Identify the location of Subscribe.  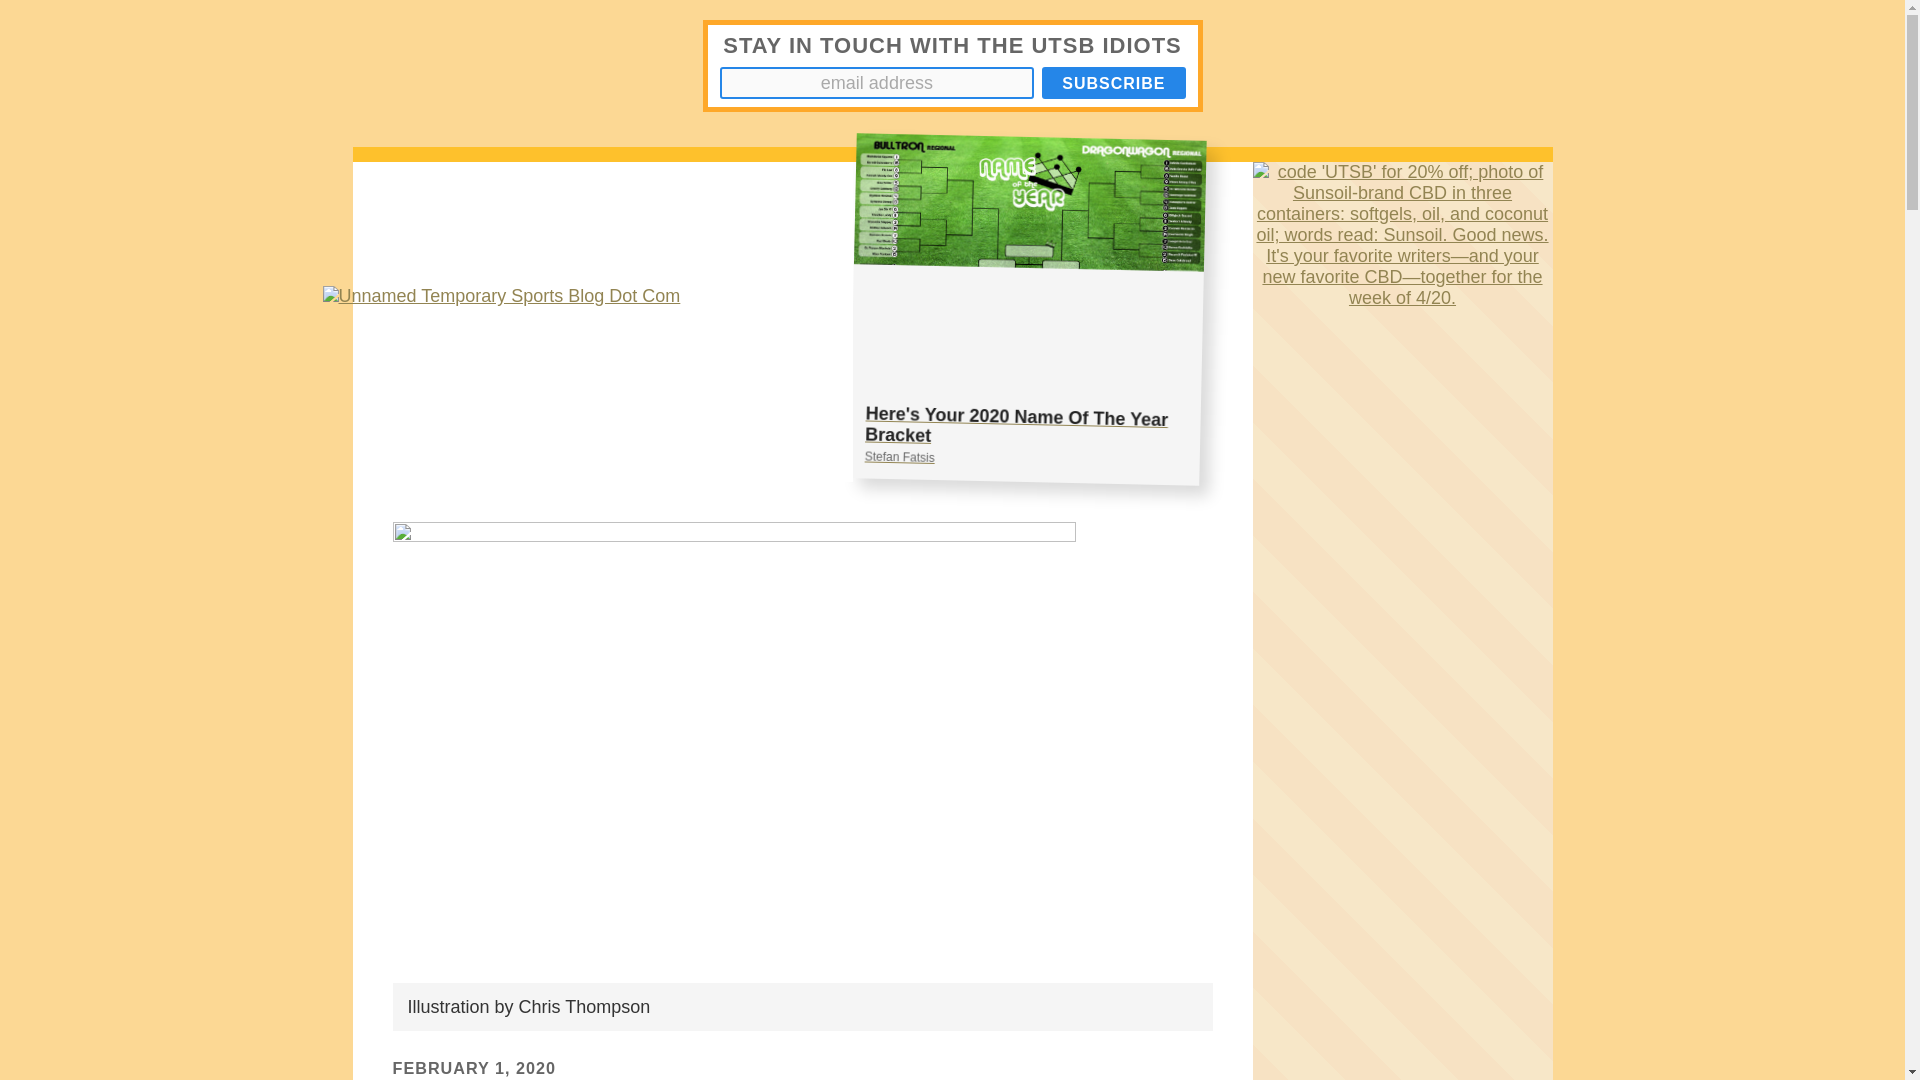
(1113, 82).